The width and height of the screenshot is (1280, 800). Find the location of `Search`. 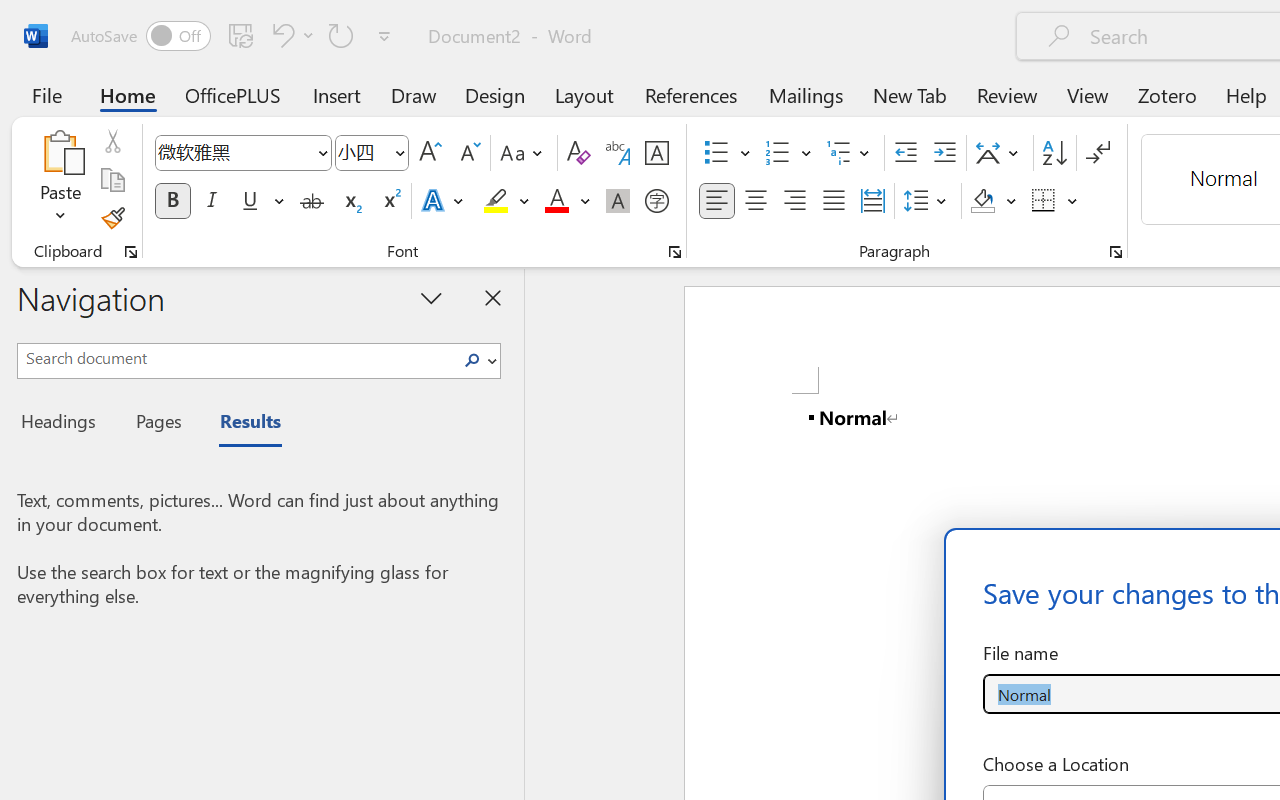

Search is located at coordinates (478, 360).